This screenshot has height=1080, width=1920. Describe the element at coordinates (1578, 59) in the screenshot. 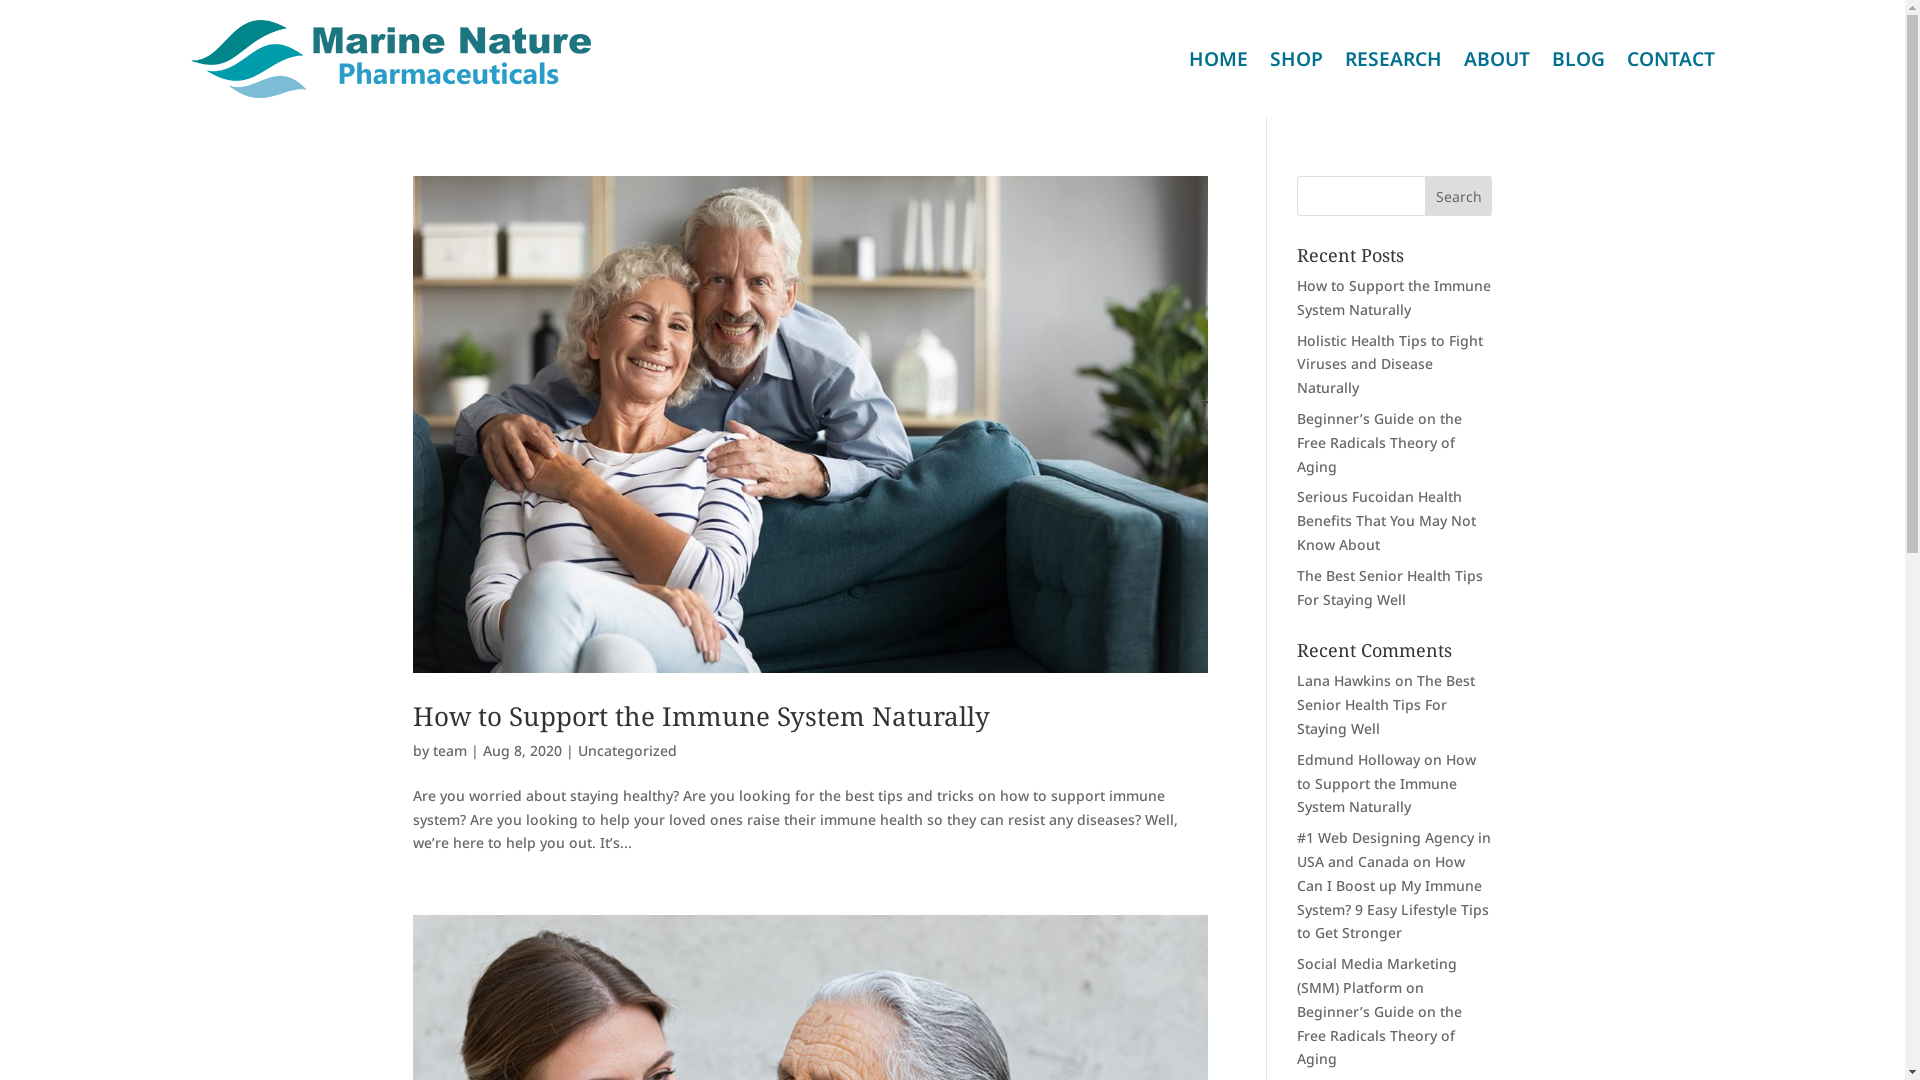

I see `BLOG` at that location.